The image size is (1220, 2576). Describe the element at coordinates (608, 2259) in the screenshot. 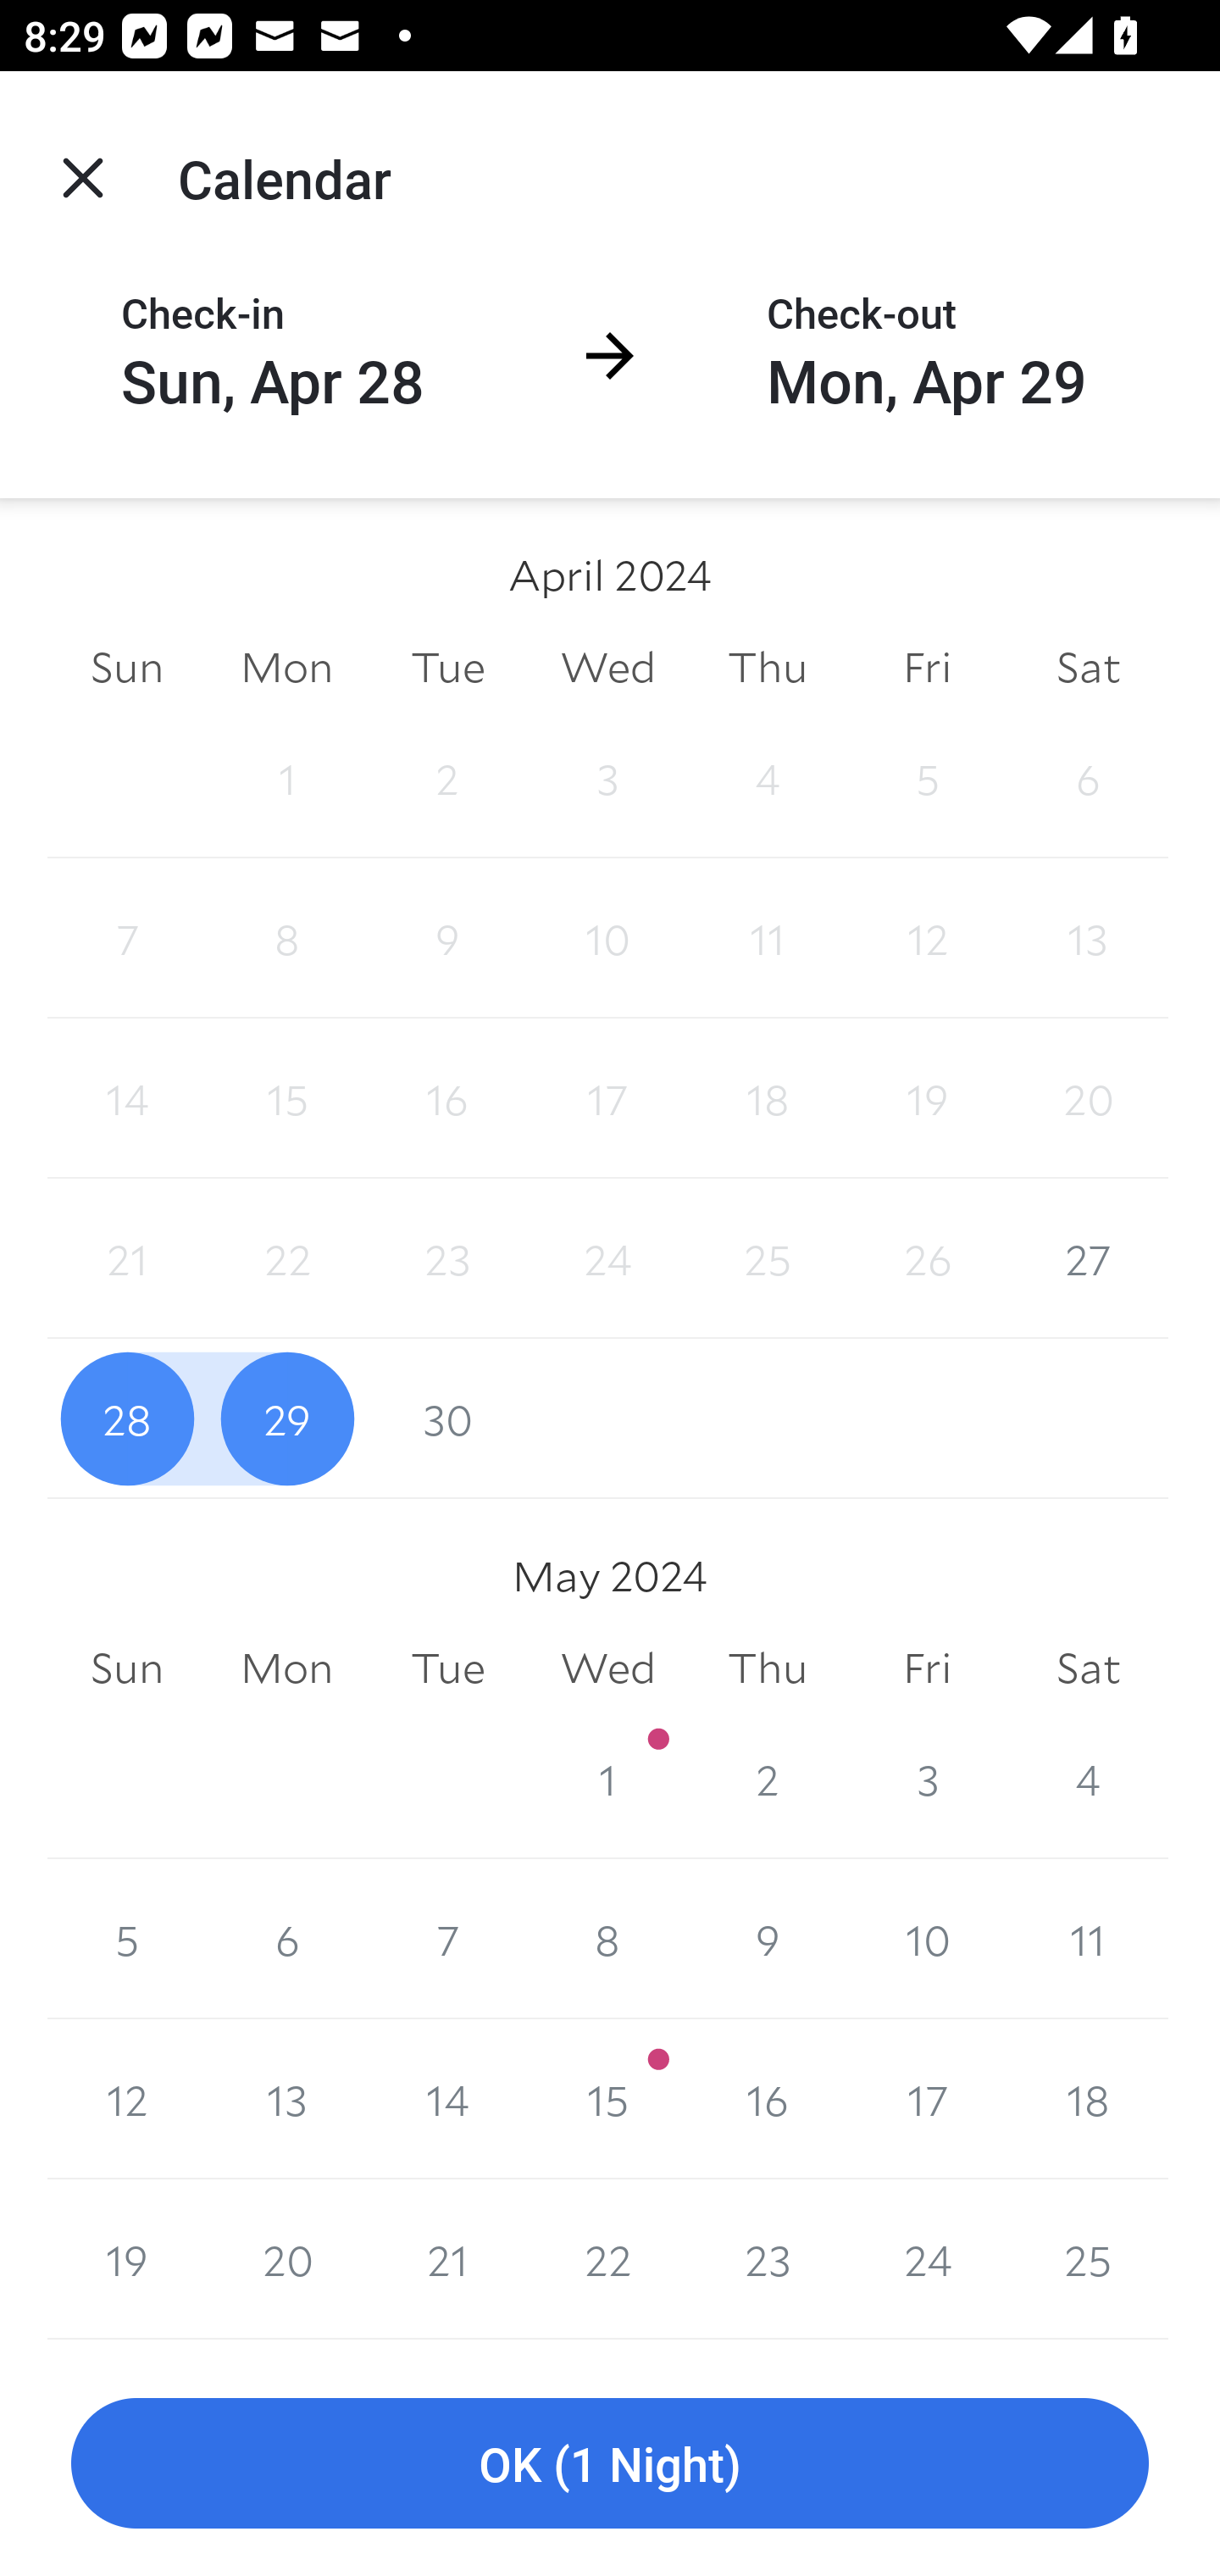

I see `22 22 May 2024` at that location.